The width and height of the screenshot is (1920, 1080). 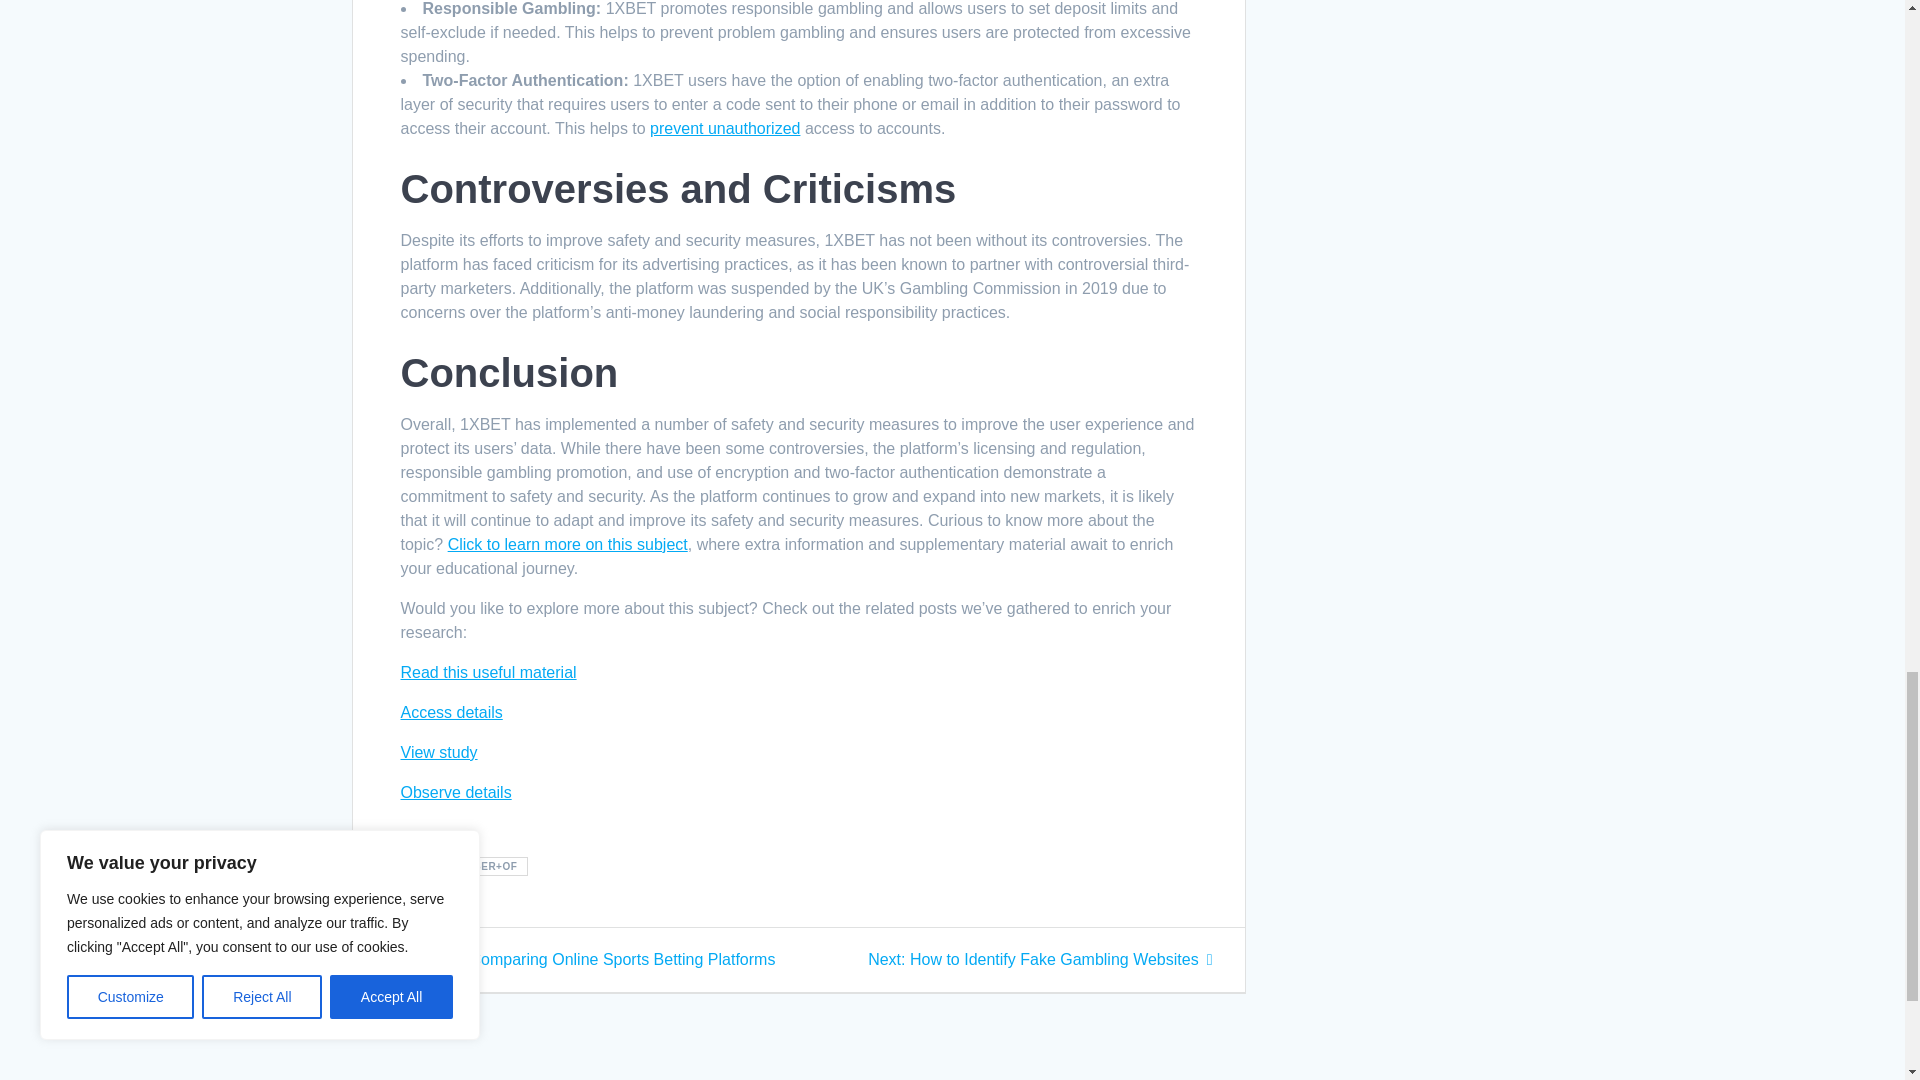 I want to click on Observe details, so click(x=450, y=712).